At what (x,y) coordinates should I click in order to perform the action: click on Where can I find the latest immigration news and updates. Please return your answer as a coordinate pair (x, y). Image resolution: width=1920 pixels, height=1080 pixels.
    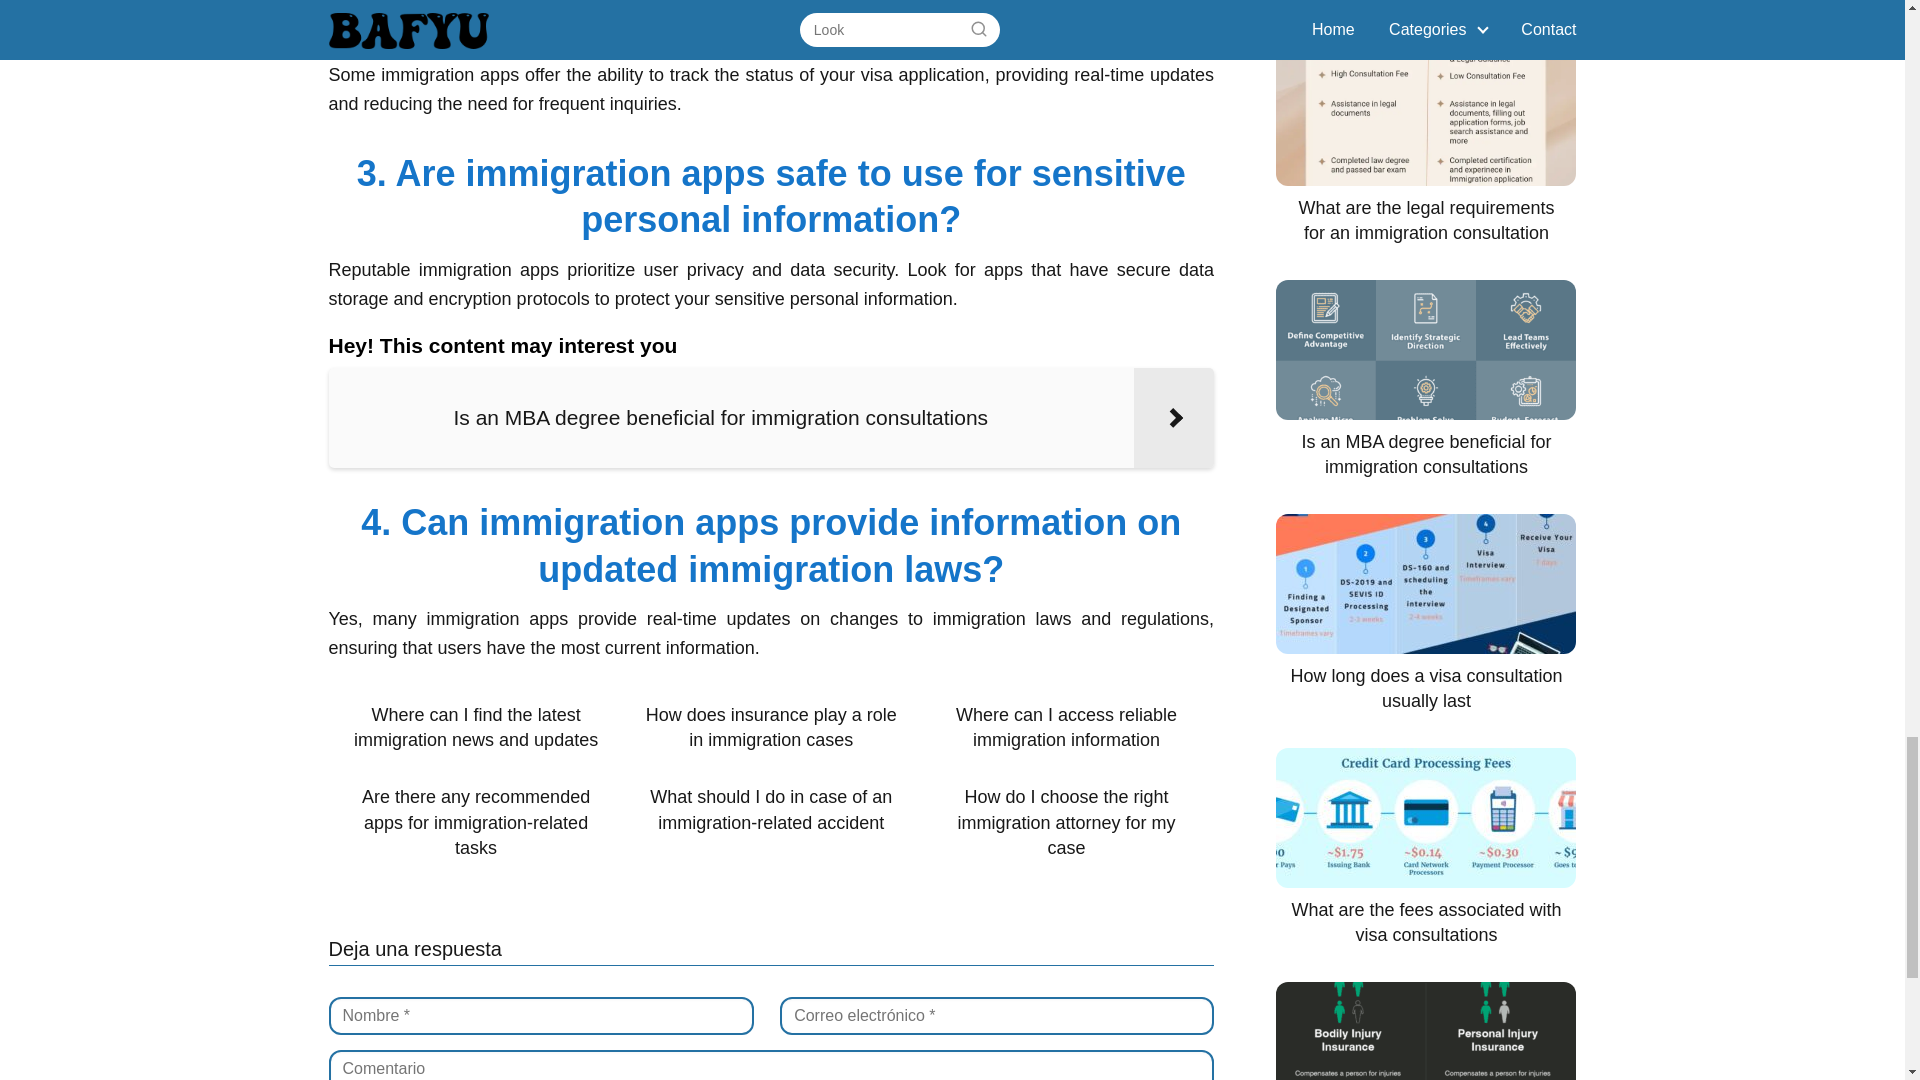
    Looking at the image, I should click on (476, 728).